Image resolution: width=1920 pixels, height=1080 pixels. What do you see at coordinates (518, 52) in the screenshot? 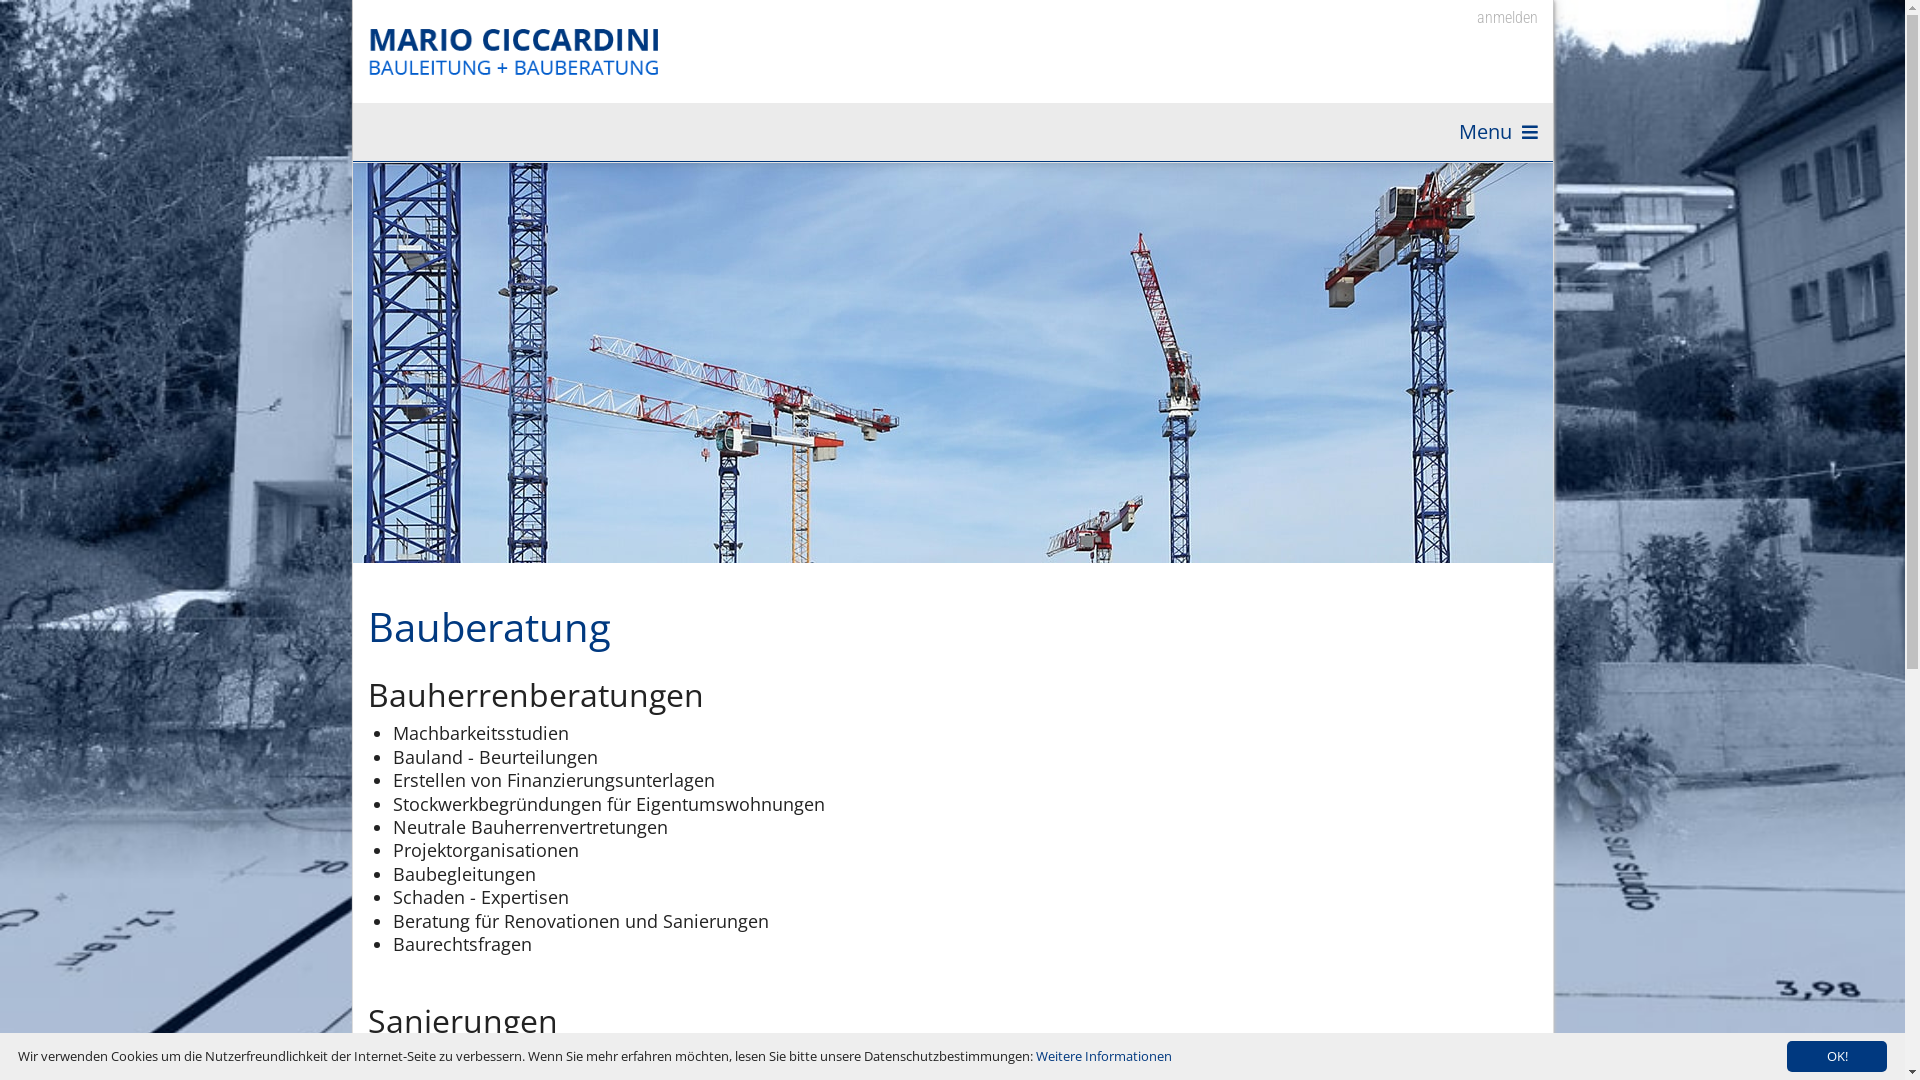
I see `Mario Ciccardini` at bounding box center [518, 52].